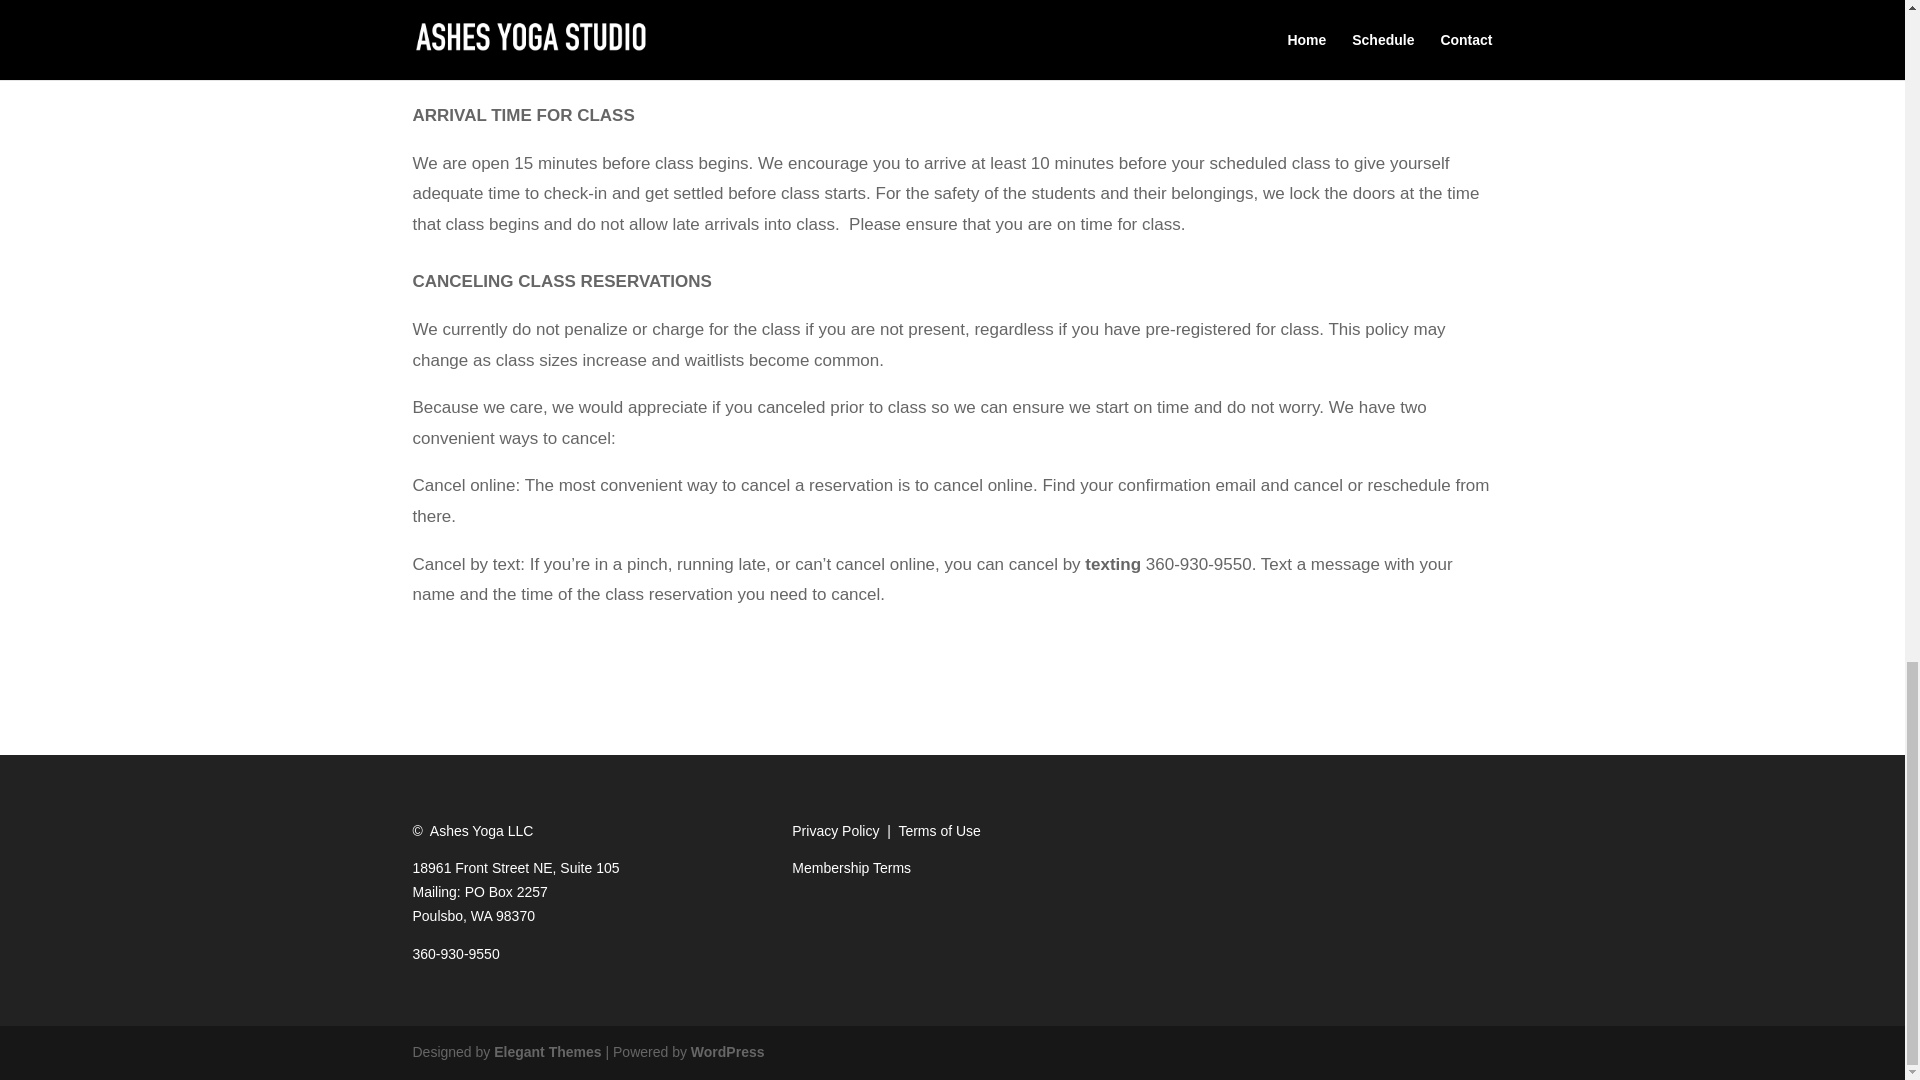  I want to click on Terms of Use, so click(938, 830).